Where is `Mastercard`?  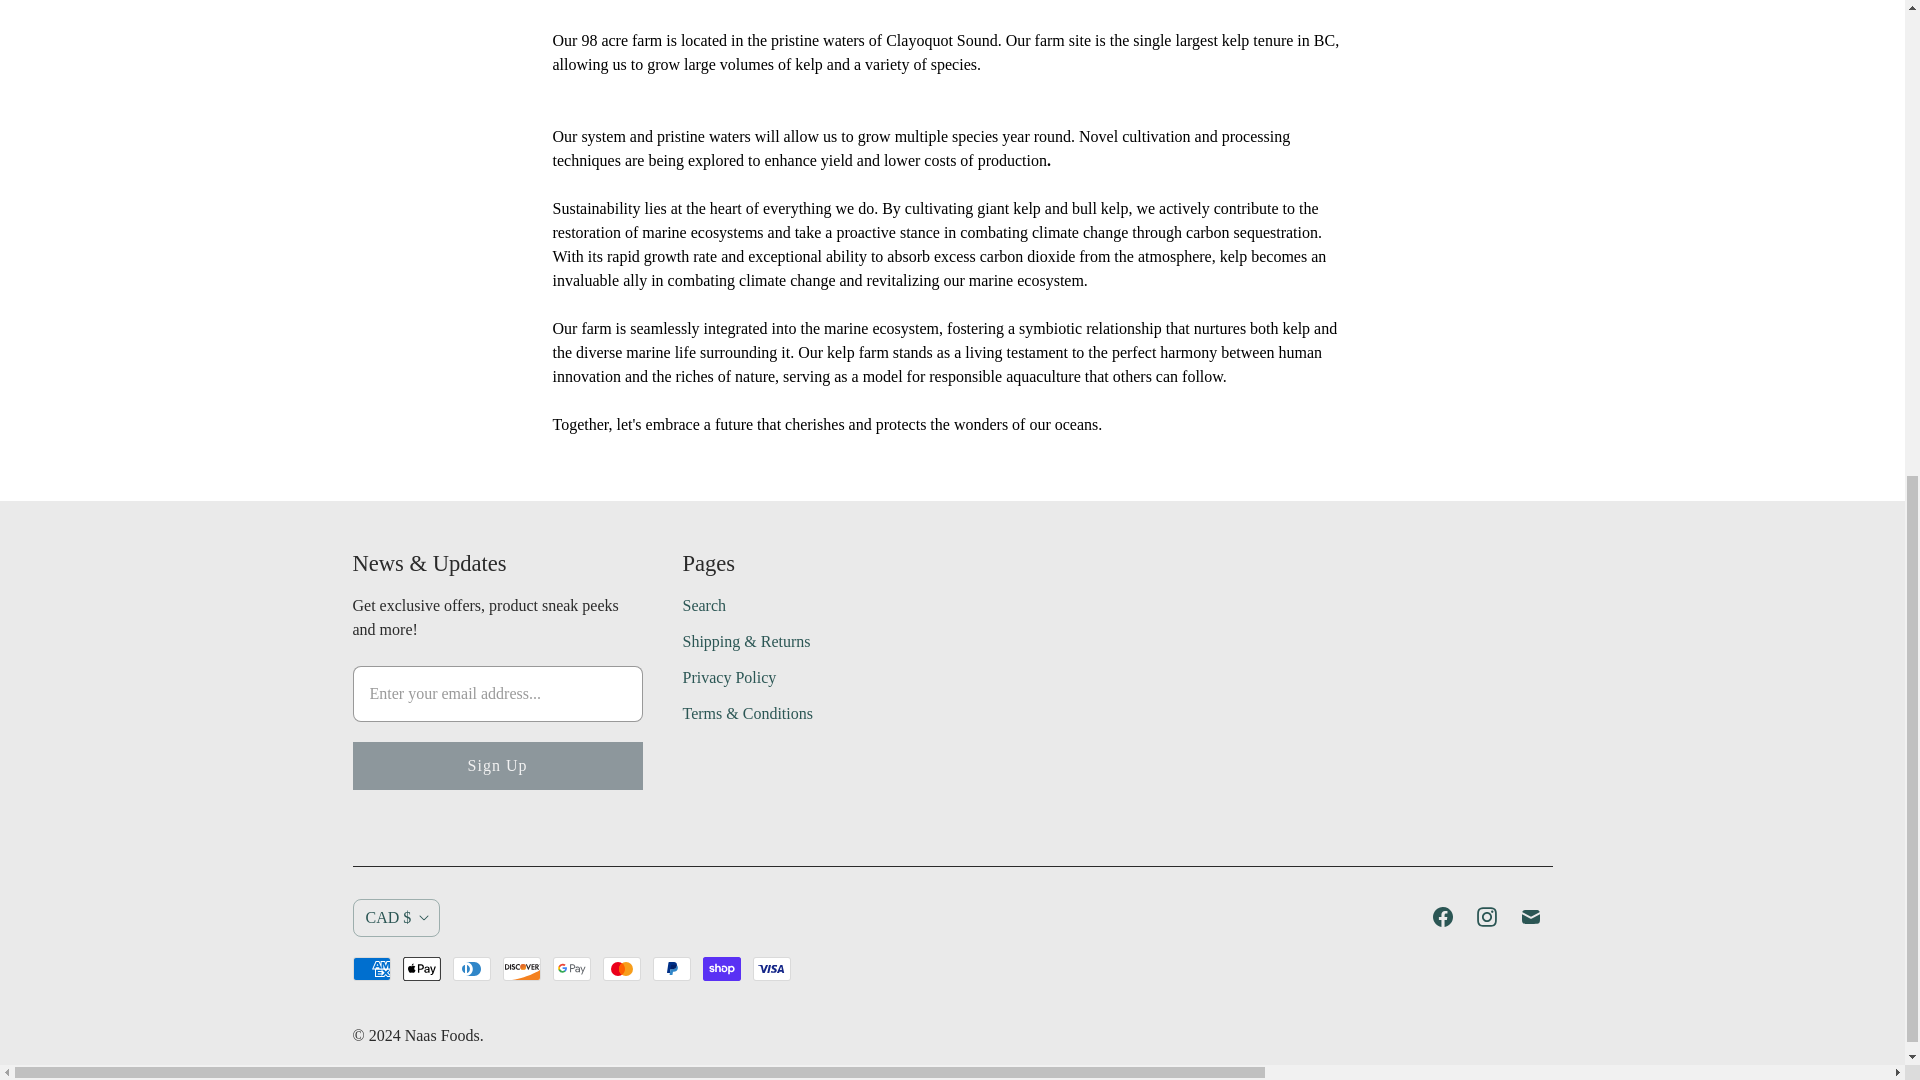 Mastercard is located at coordinates (620, 968).